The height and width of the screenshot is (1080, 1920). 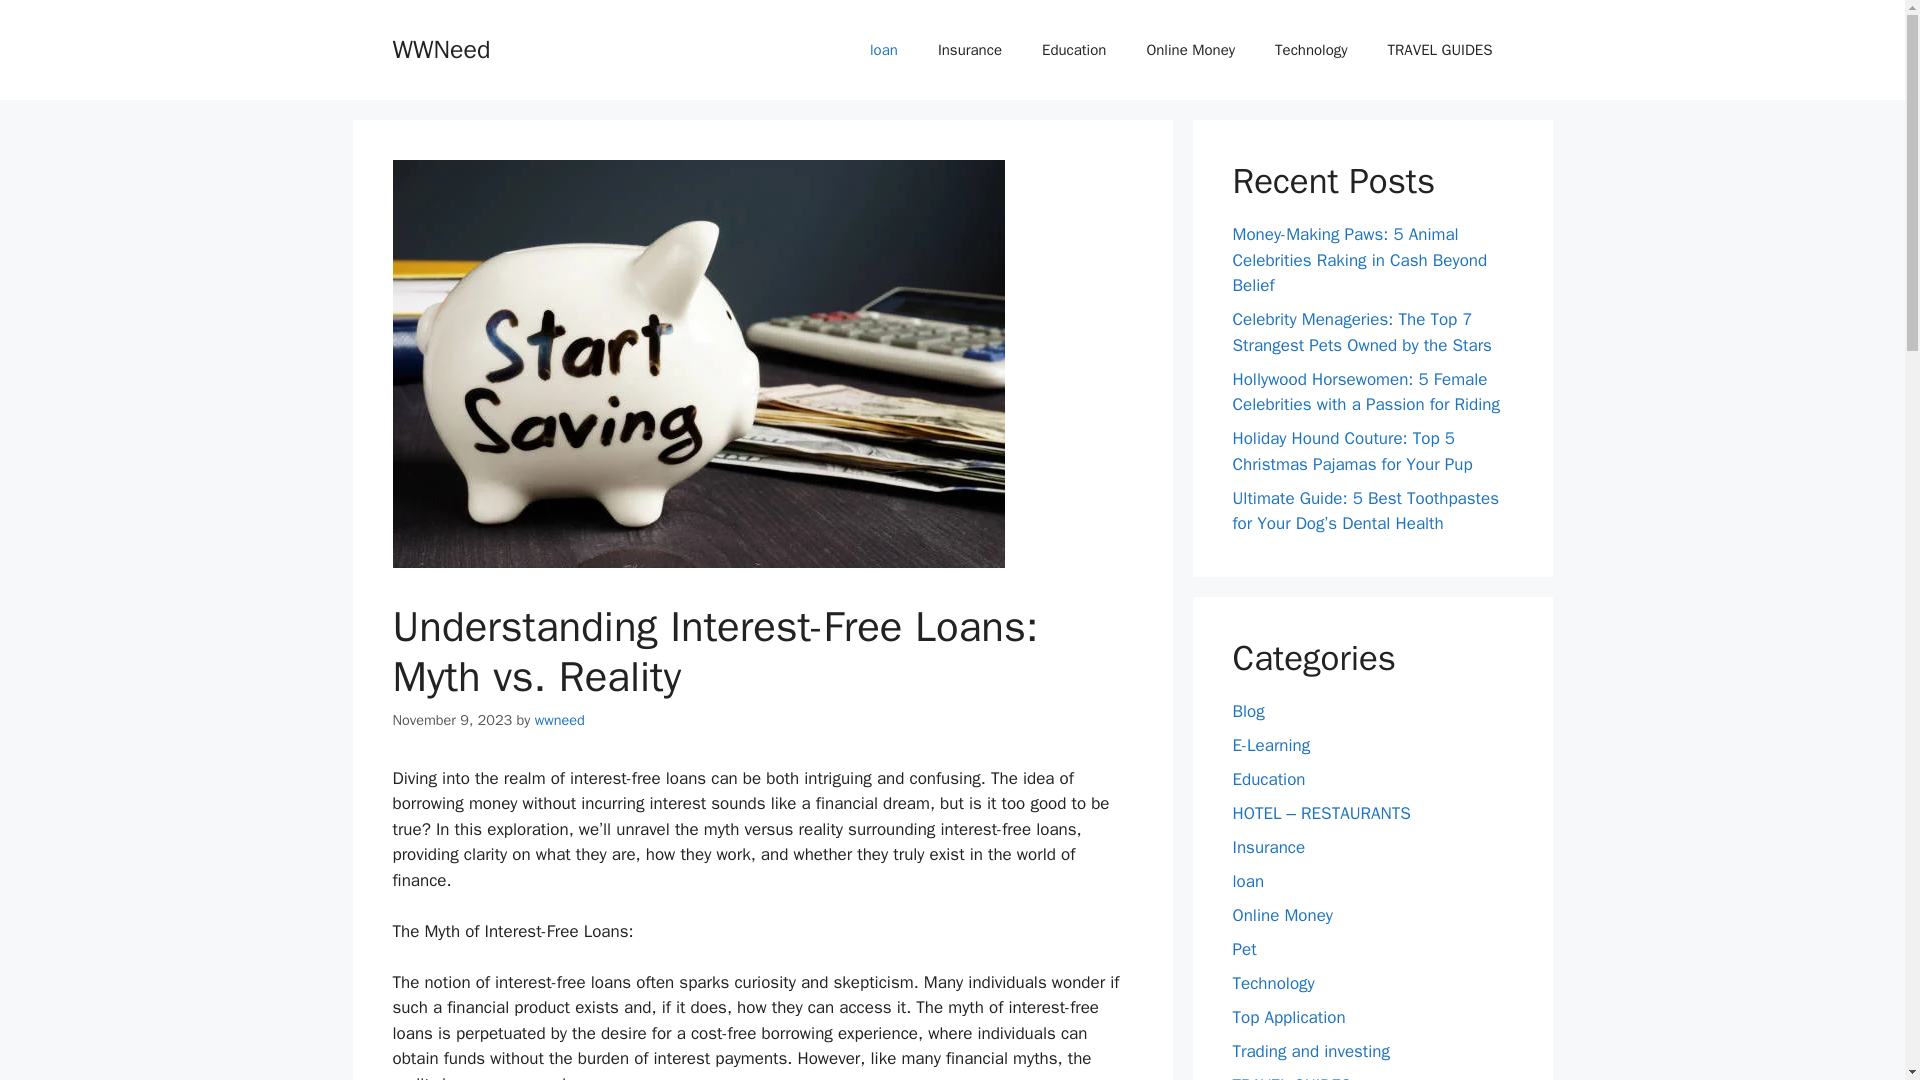 What do you see at coordinates (560, 720) in the screenshot?
I see `wwneed` at bounding box center [560, 720].